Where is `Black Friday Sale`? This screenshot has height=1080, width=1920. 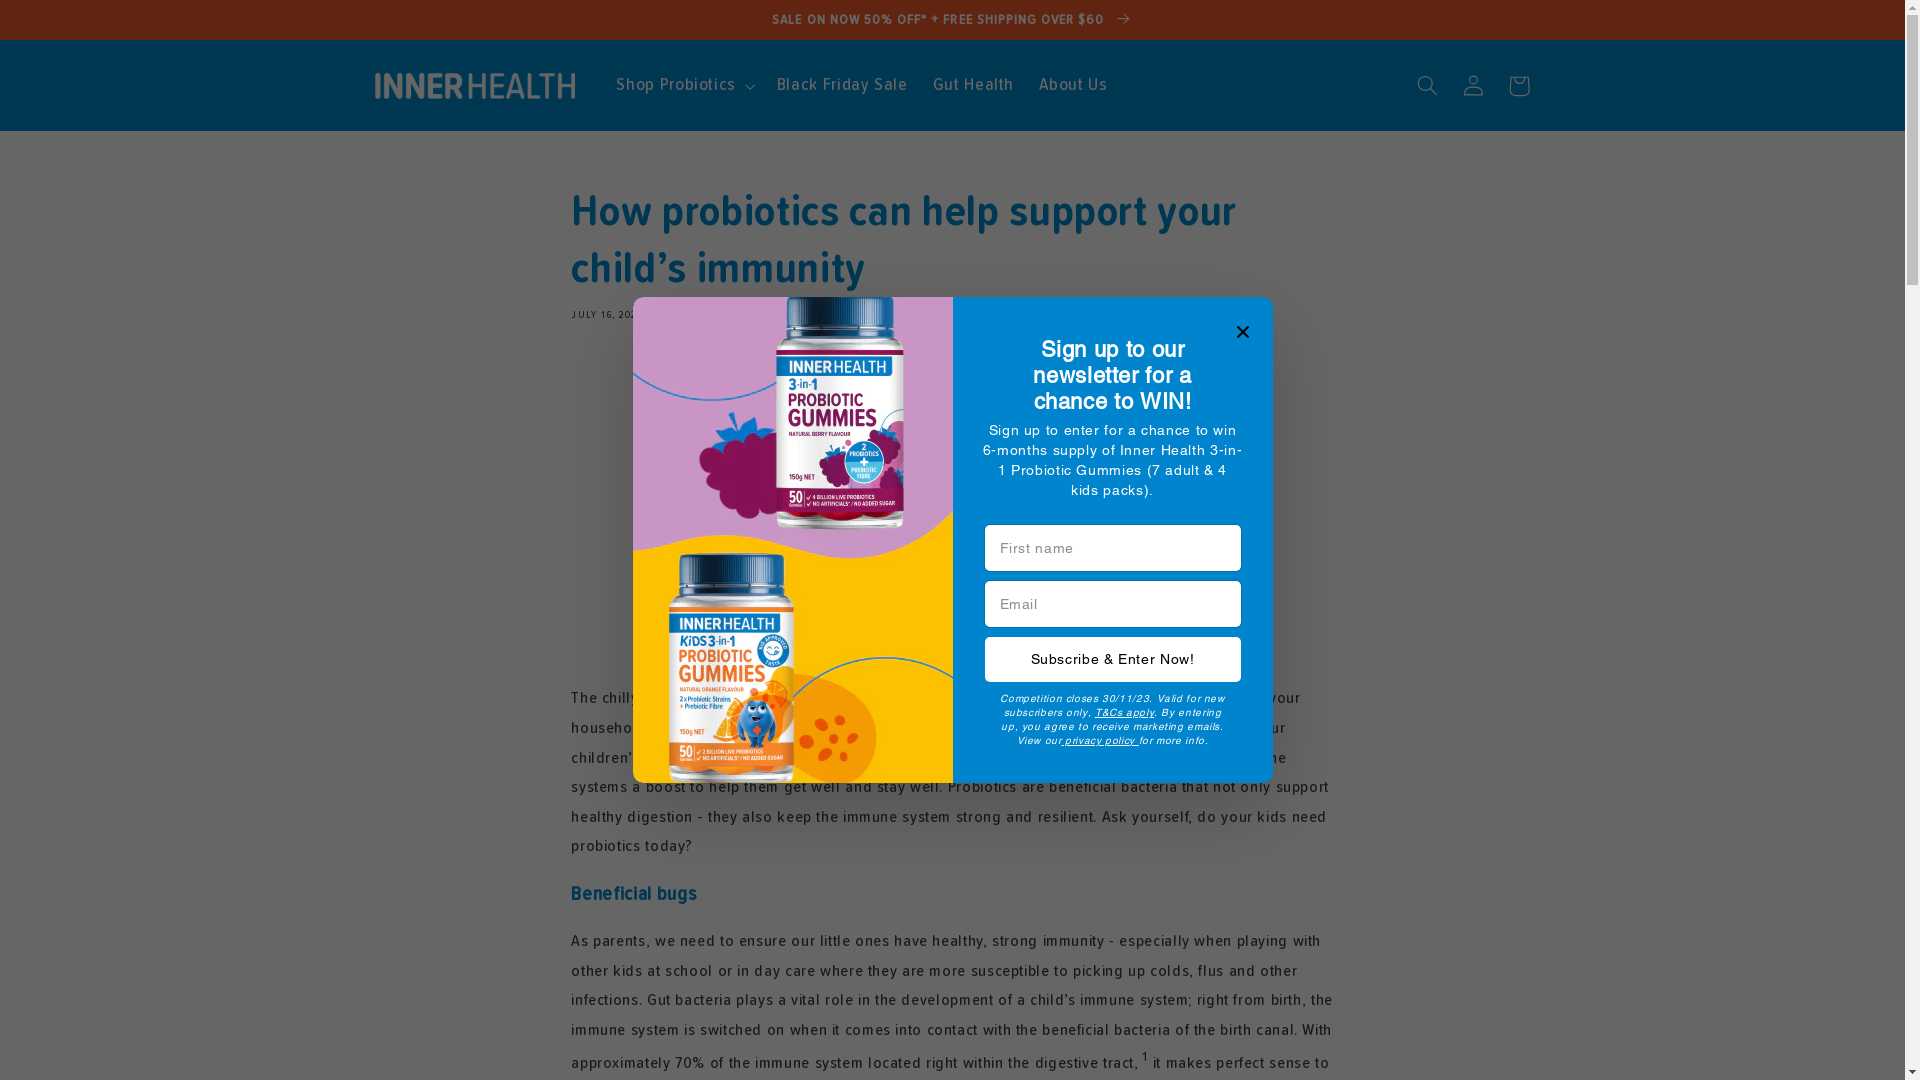 Black Friday Sale is located at coordinates (842, 86).